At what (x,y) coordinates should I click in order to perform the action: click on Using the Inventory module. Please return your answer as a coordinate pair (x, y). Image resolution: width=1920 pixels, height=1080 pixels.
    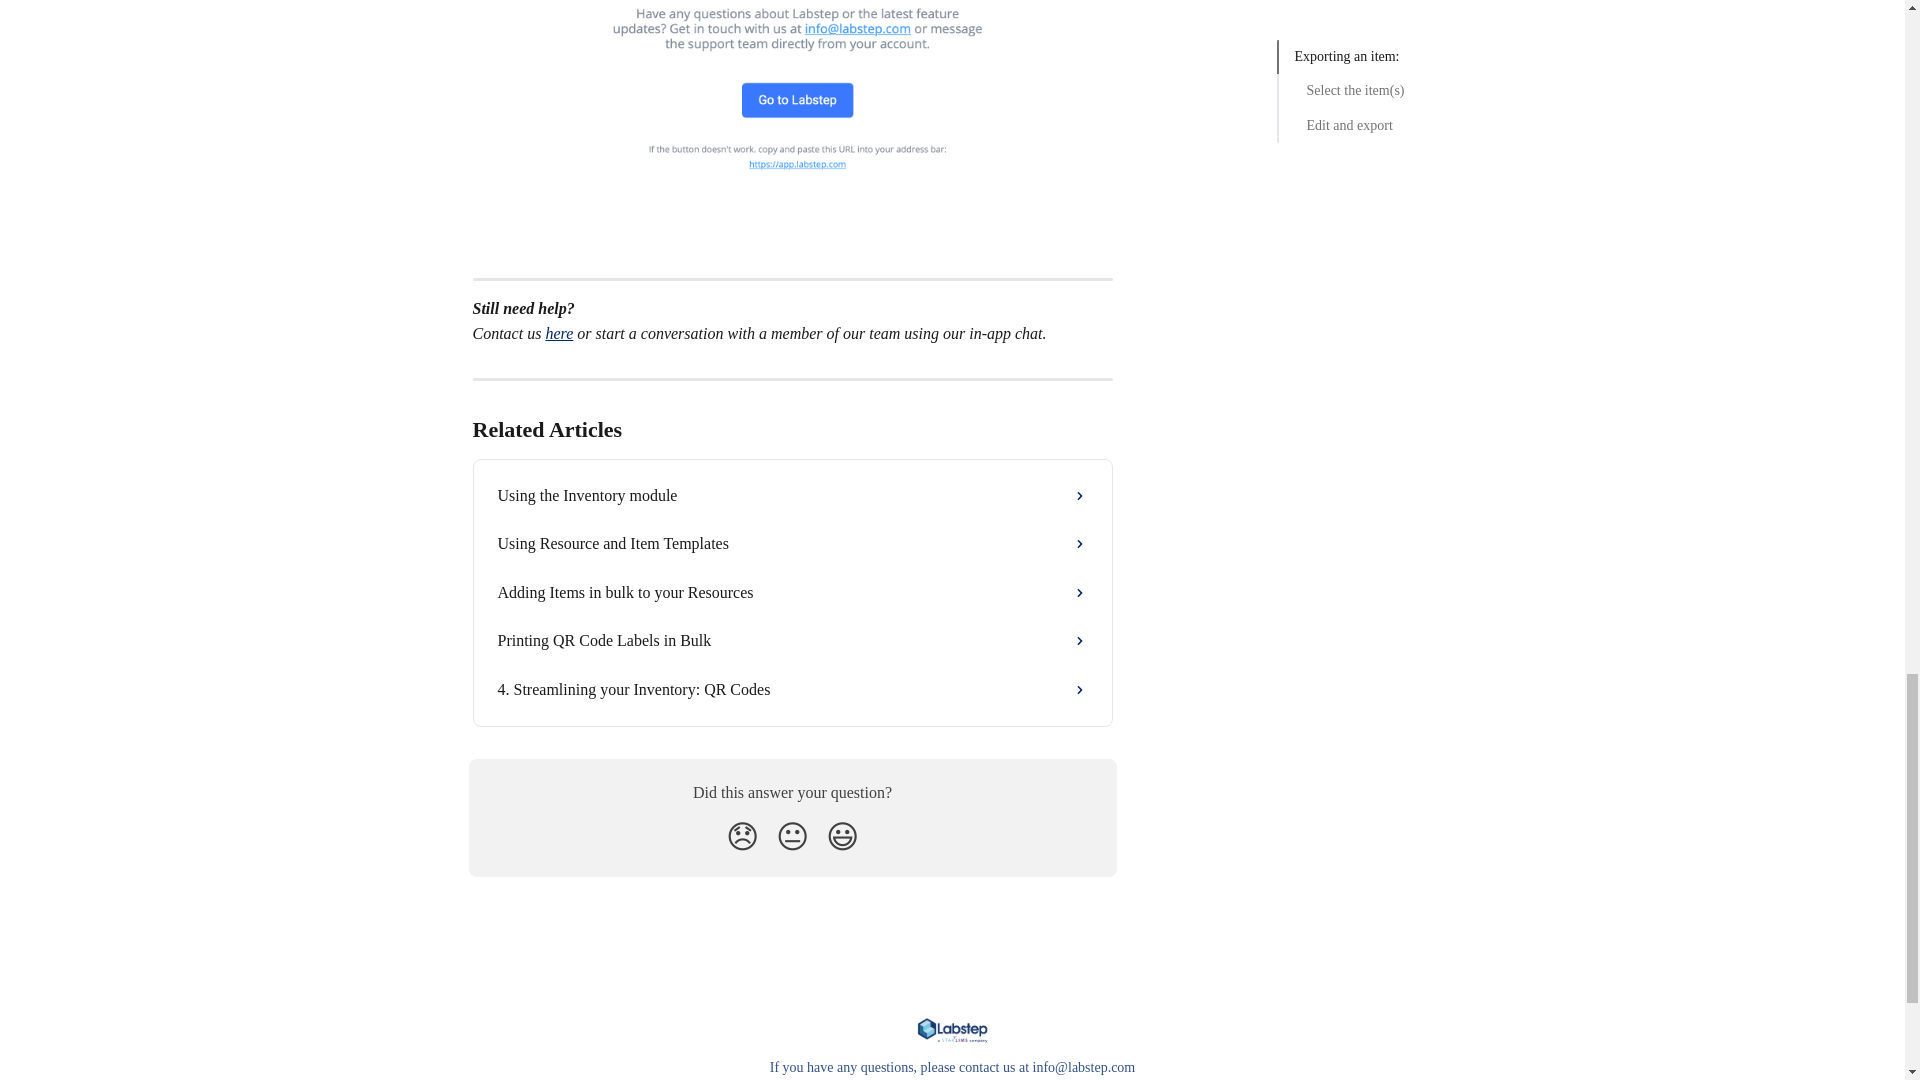
    Looking at the image, I should click on (792, 495).